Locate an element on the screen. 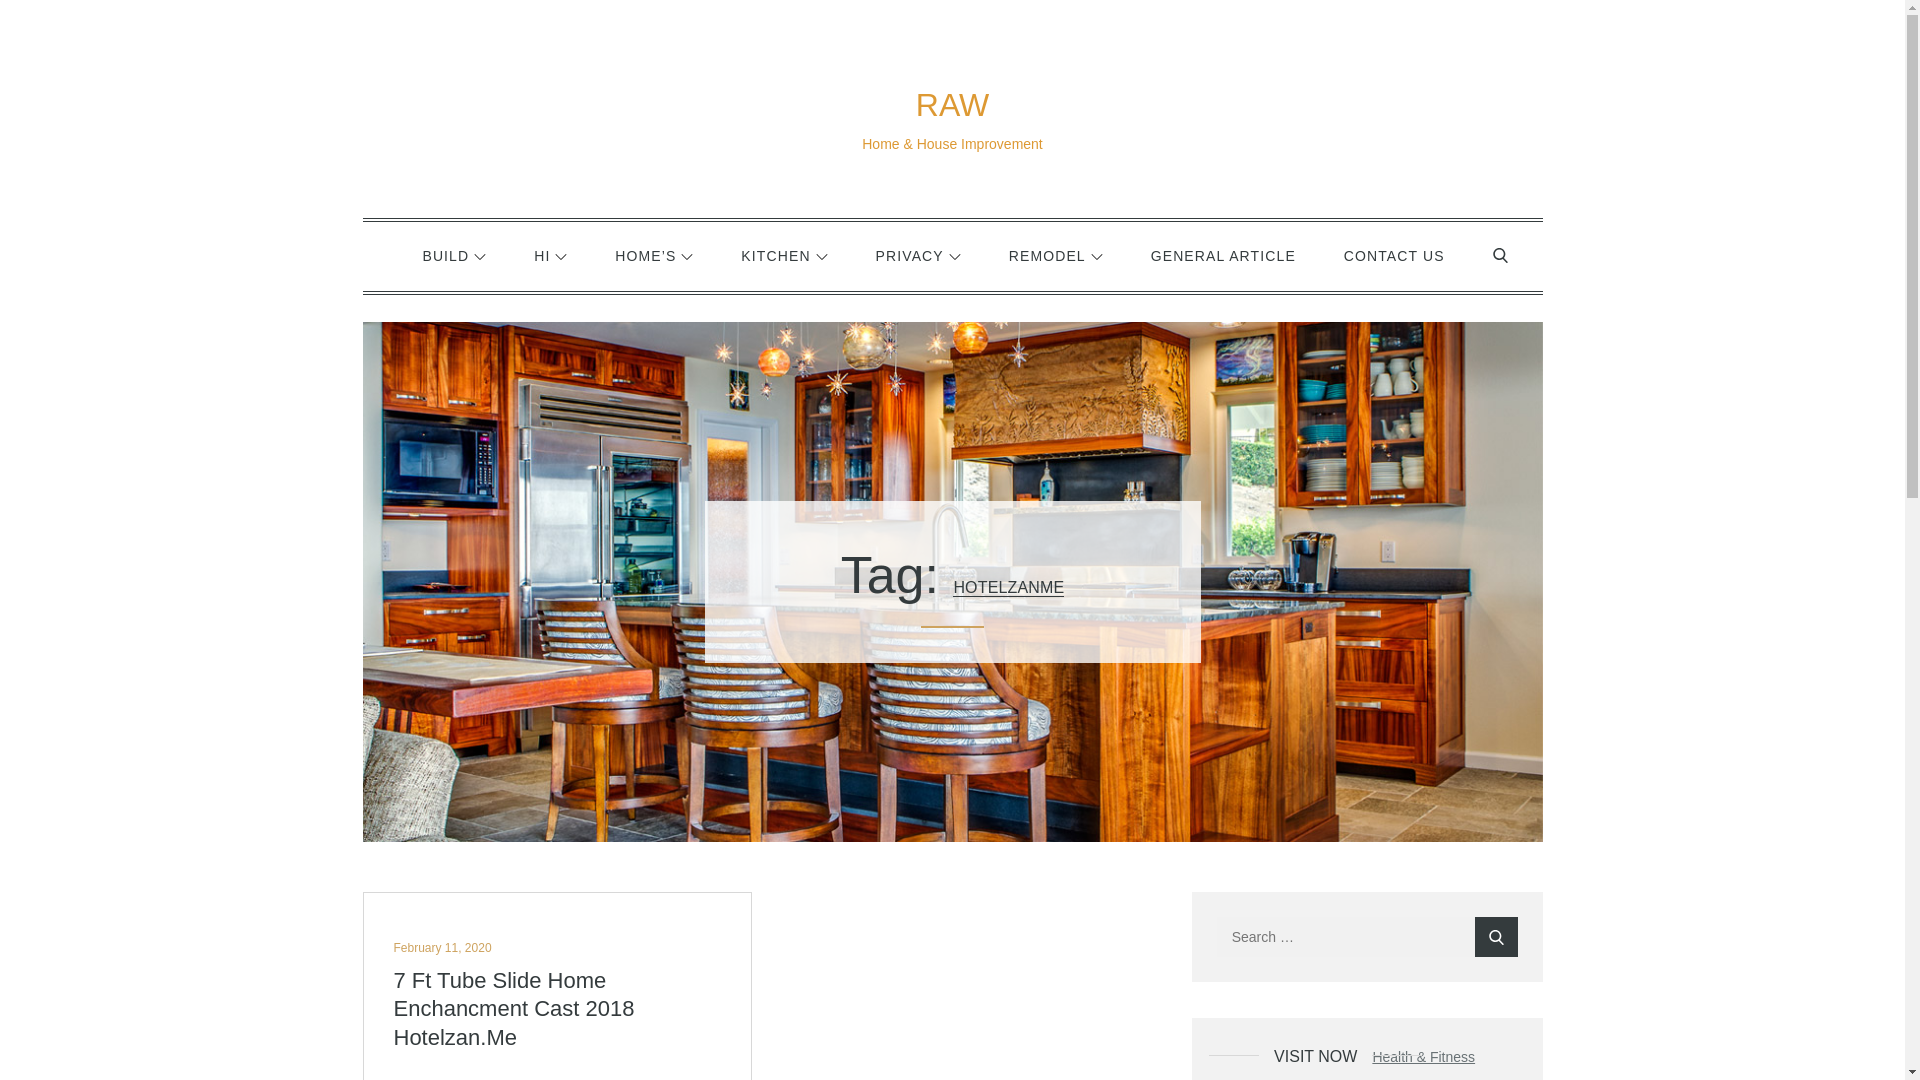  KITCHEN is located at coordinates (783, 256).